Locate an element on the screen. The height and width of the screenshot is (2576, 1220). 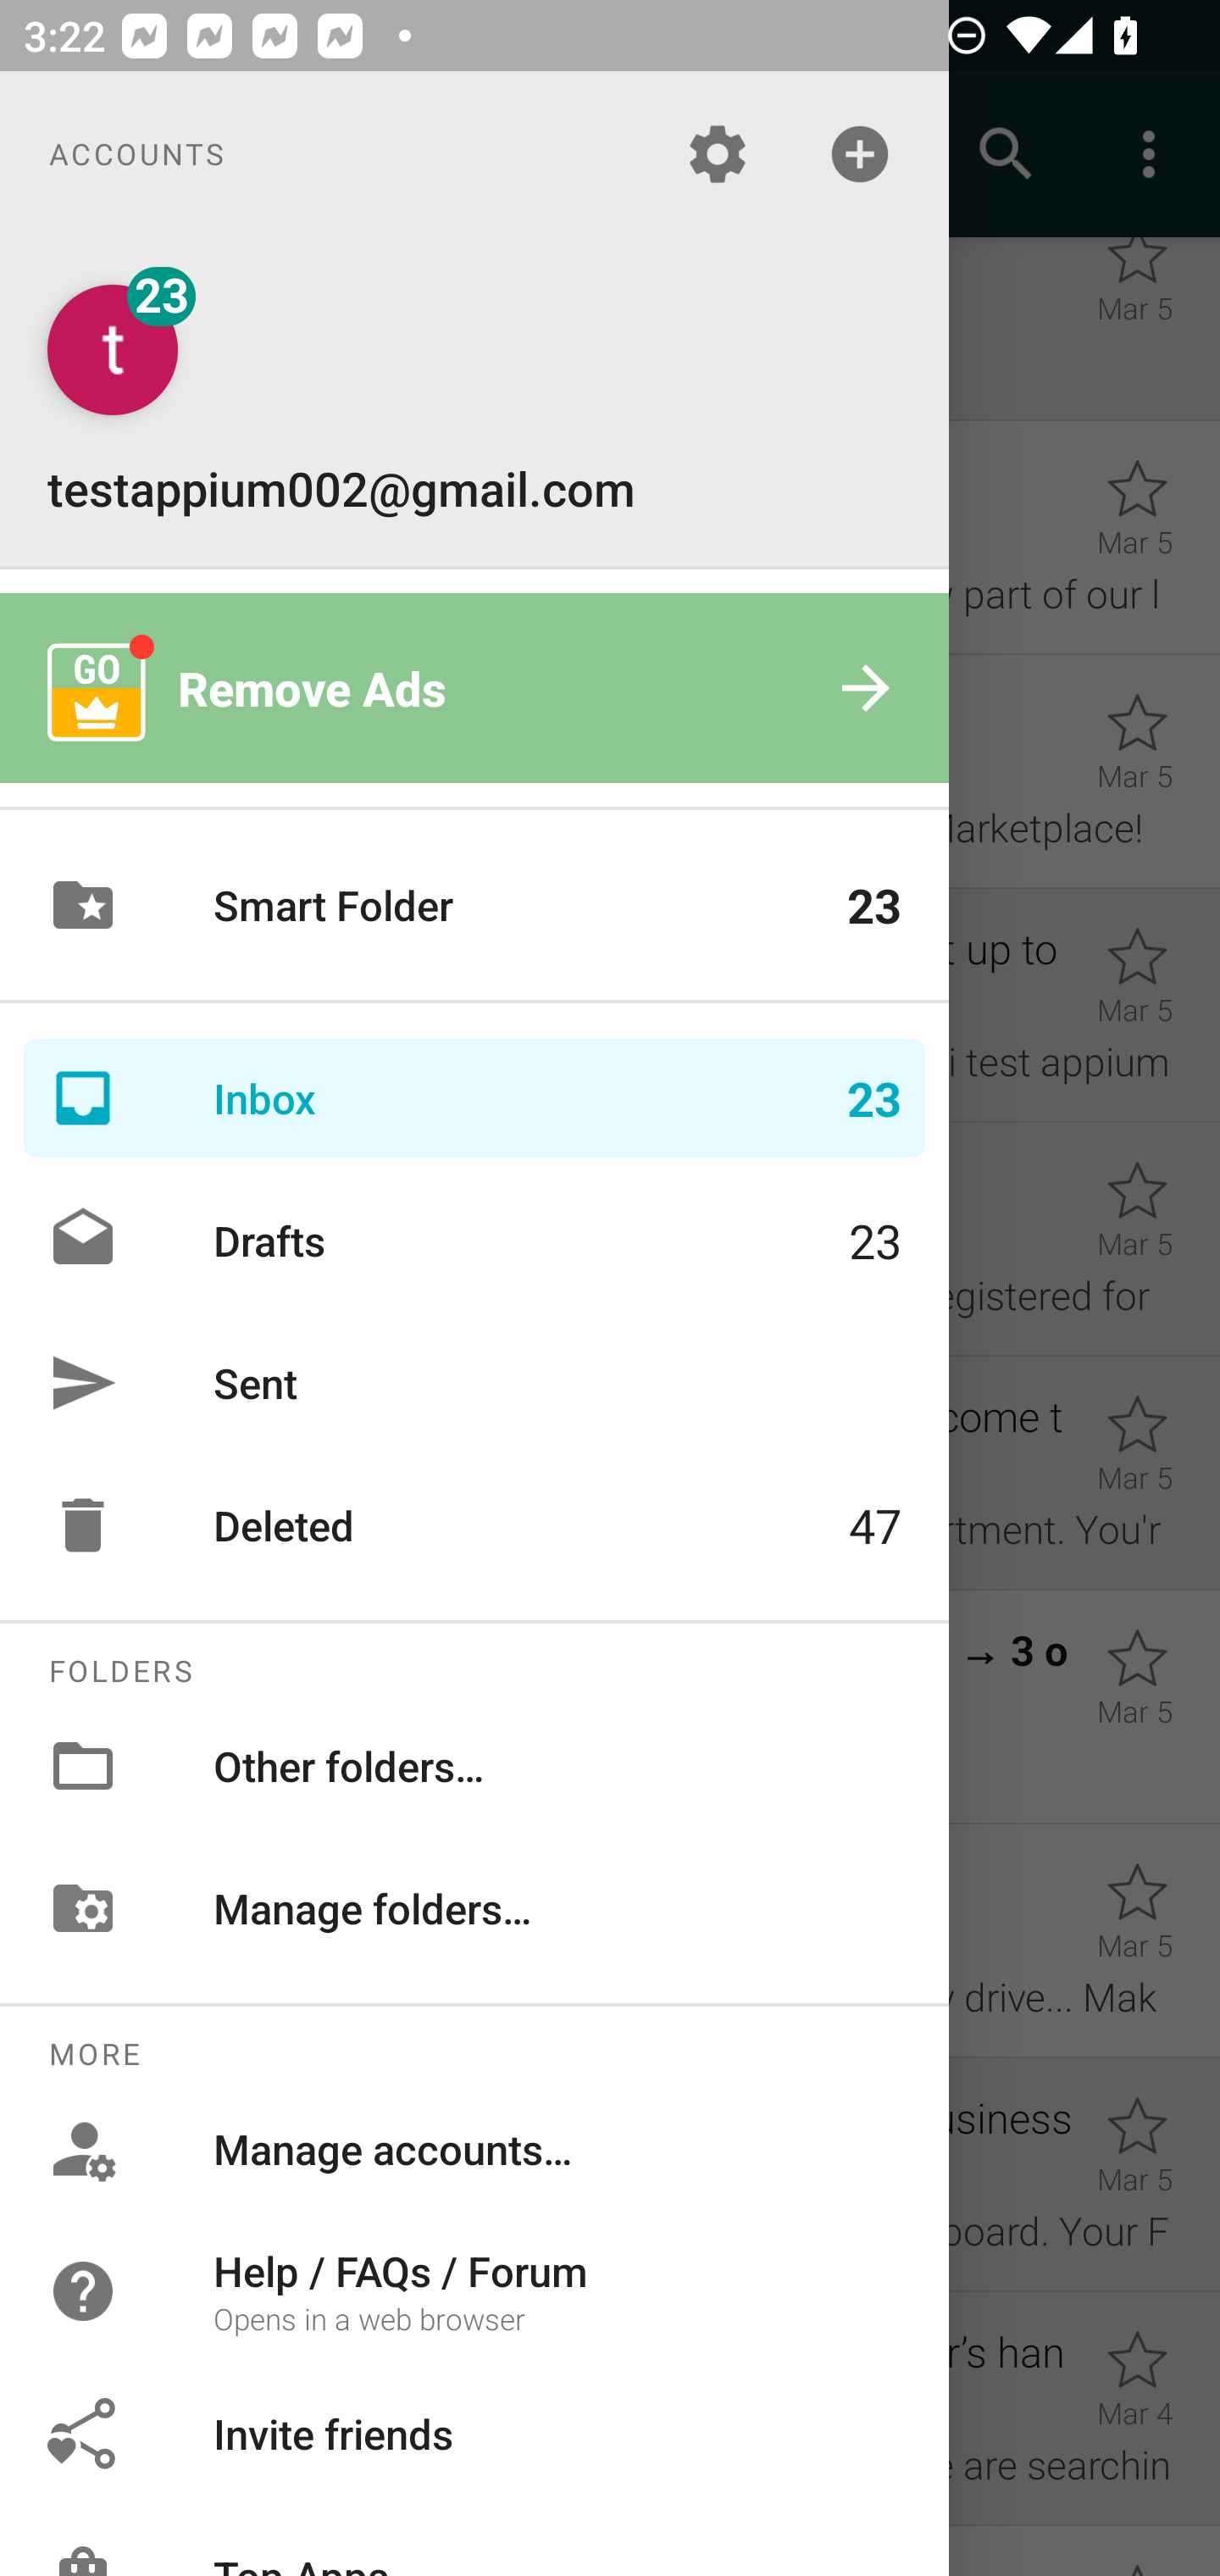
testappium002@gmail.com is located at coordinates (474, 402).